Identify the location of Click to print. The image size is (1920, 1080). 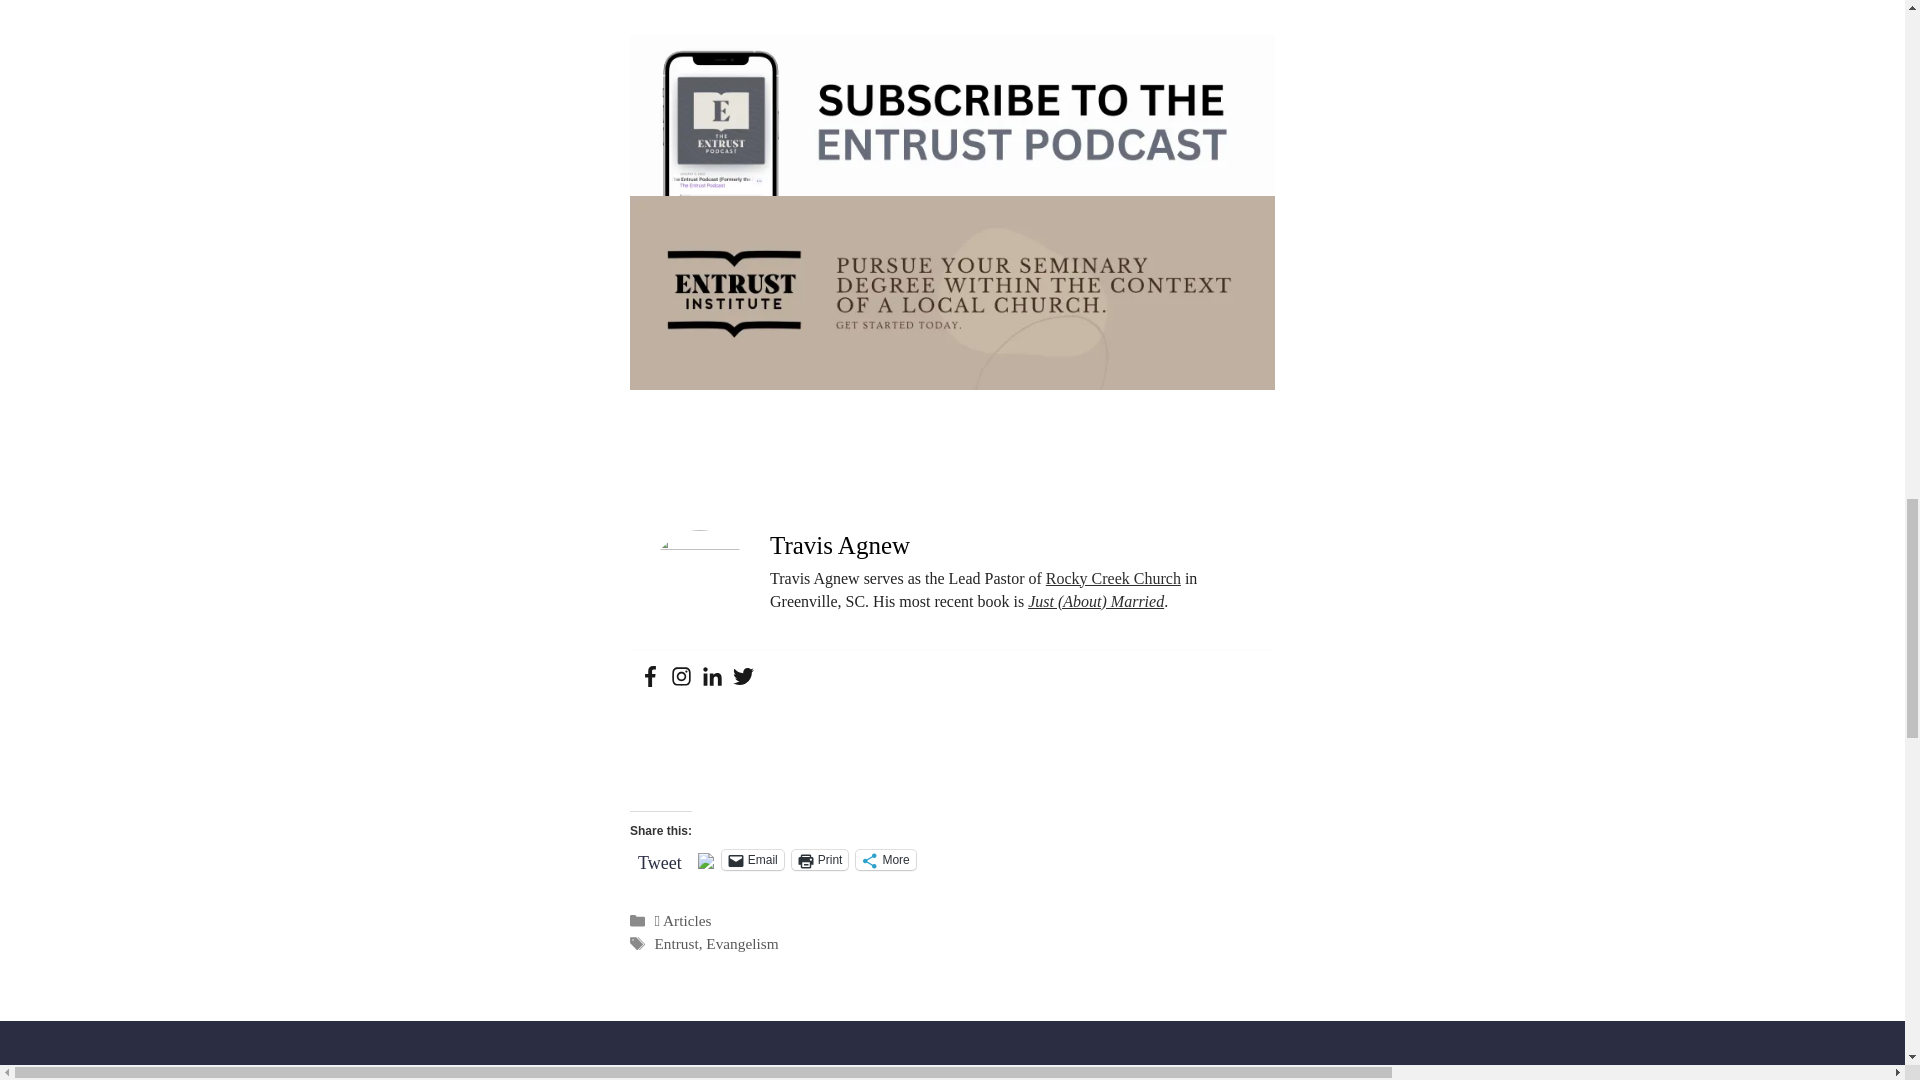
(820, 860).